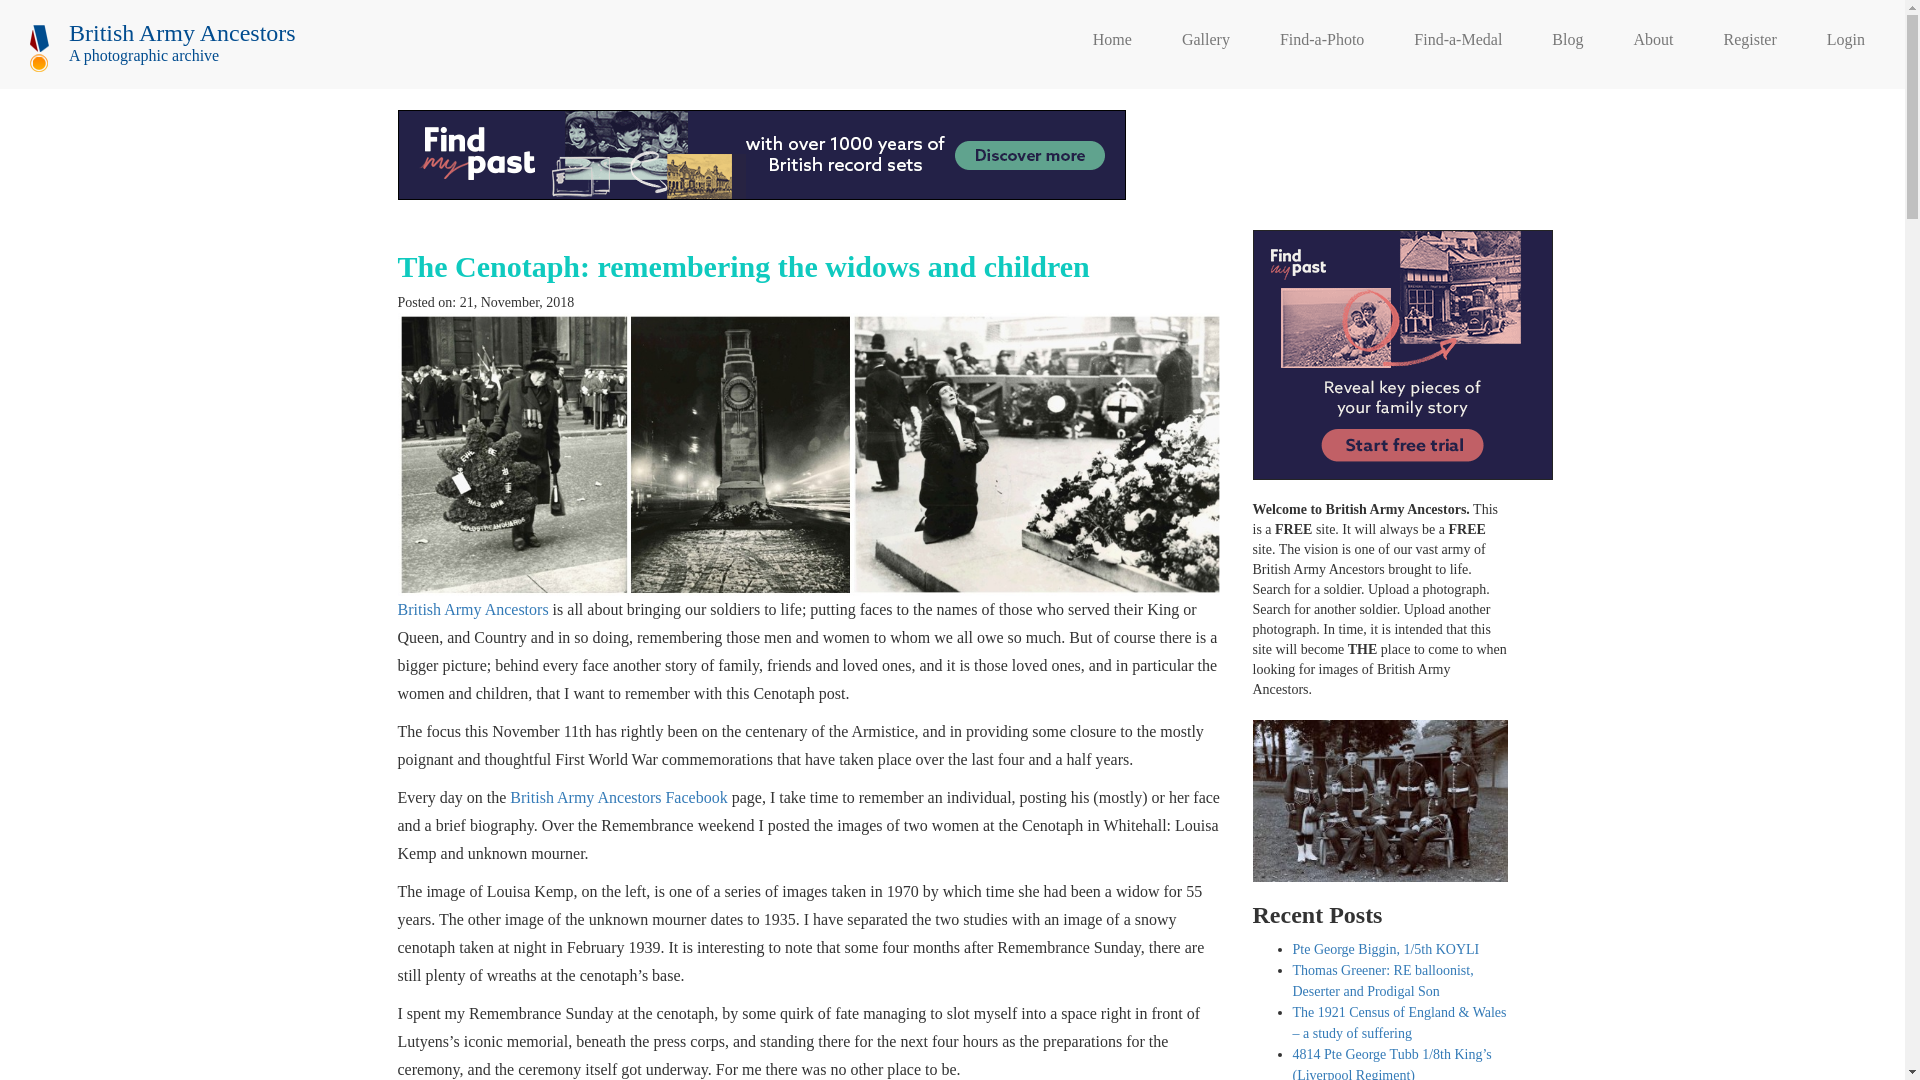  I want to click on A photographic archive, so click(134, 56).